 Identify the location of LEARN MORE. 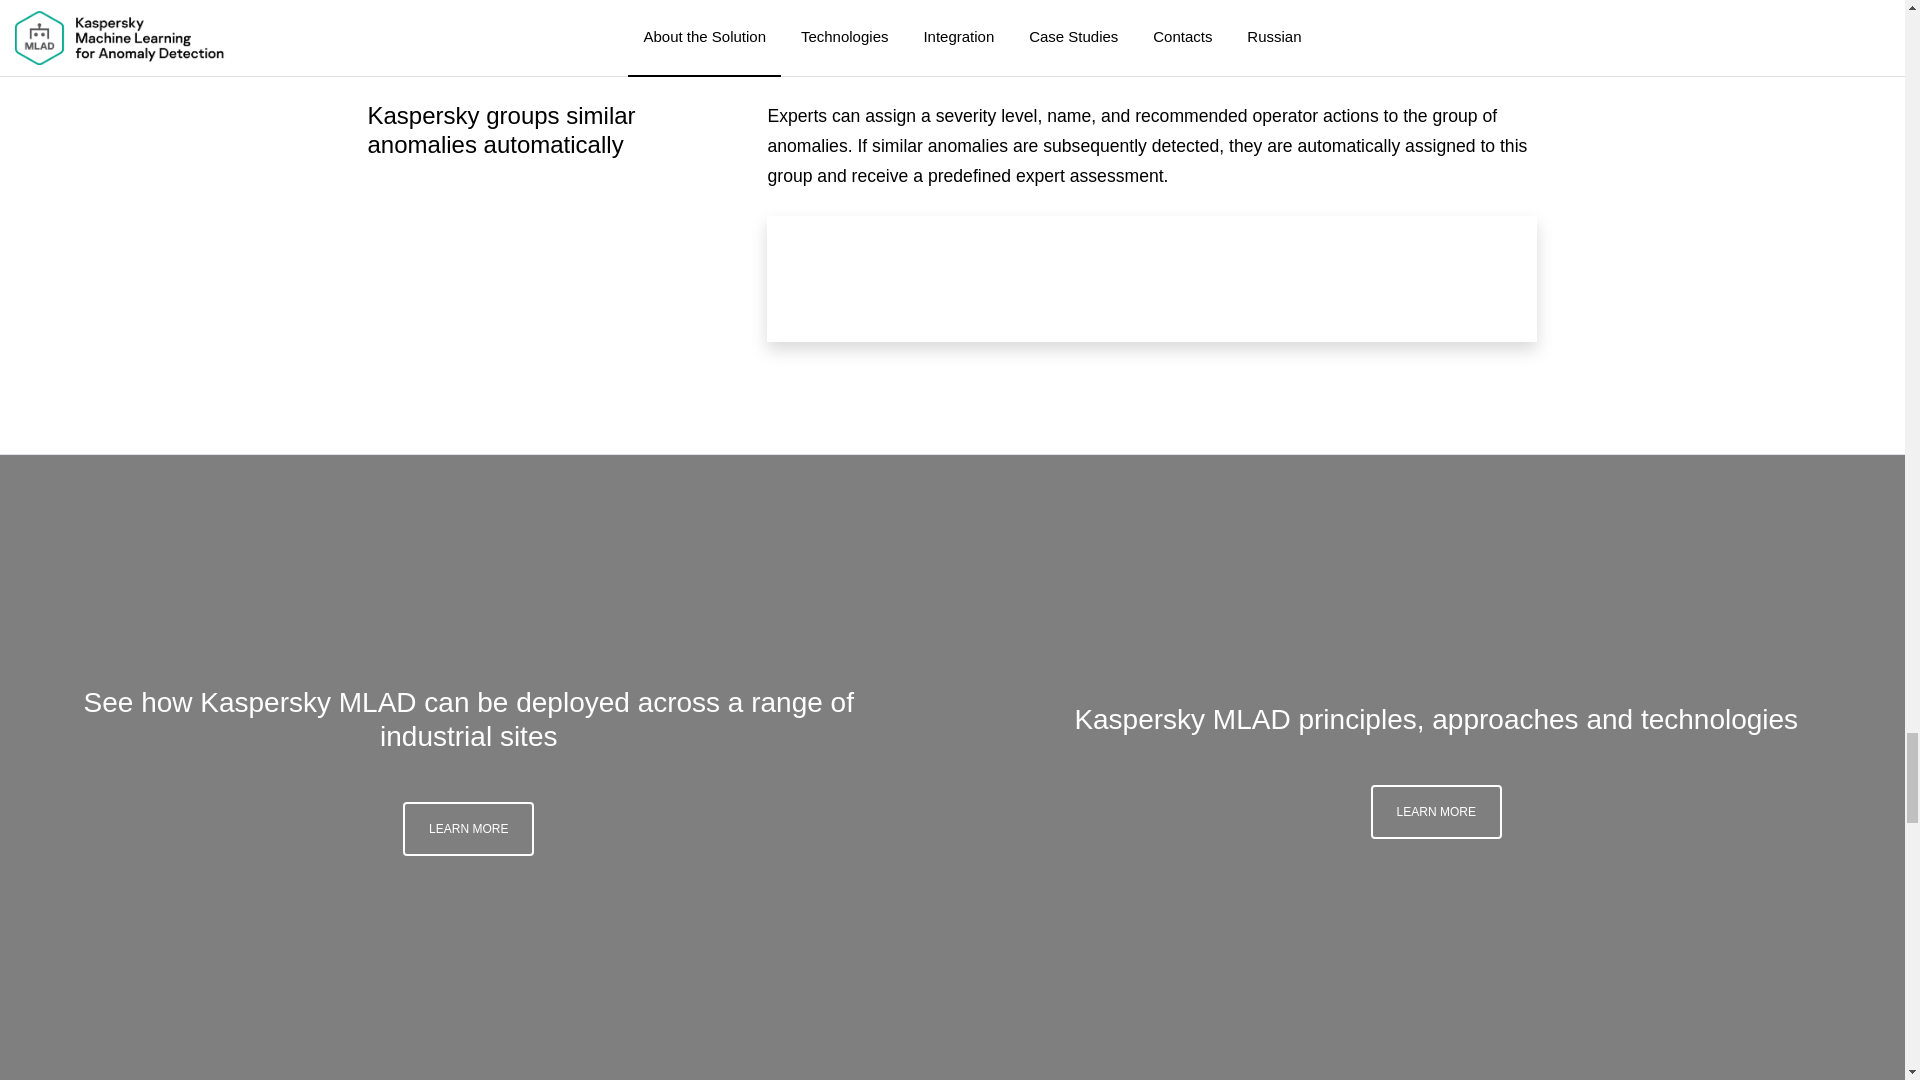
(468, 829).